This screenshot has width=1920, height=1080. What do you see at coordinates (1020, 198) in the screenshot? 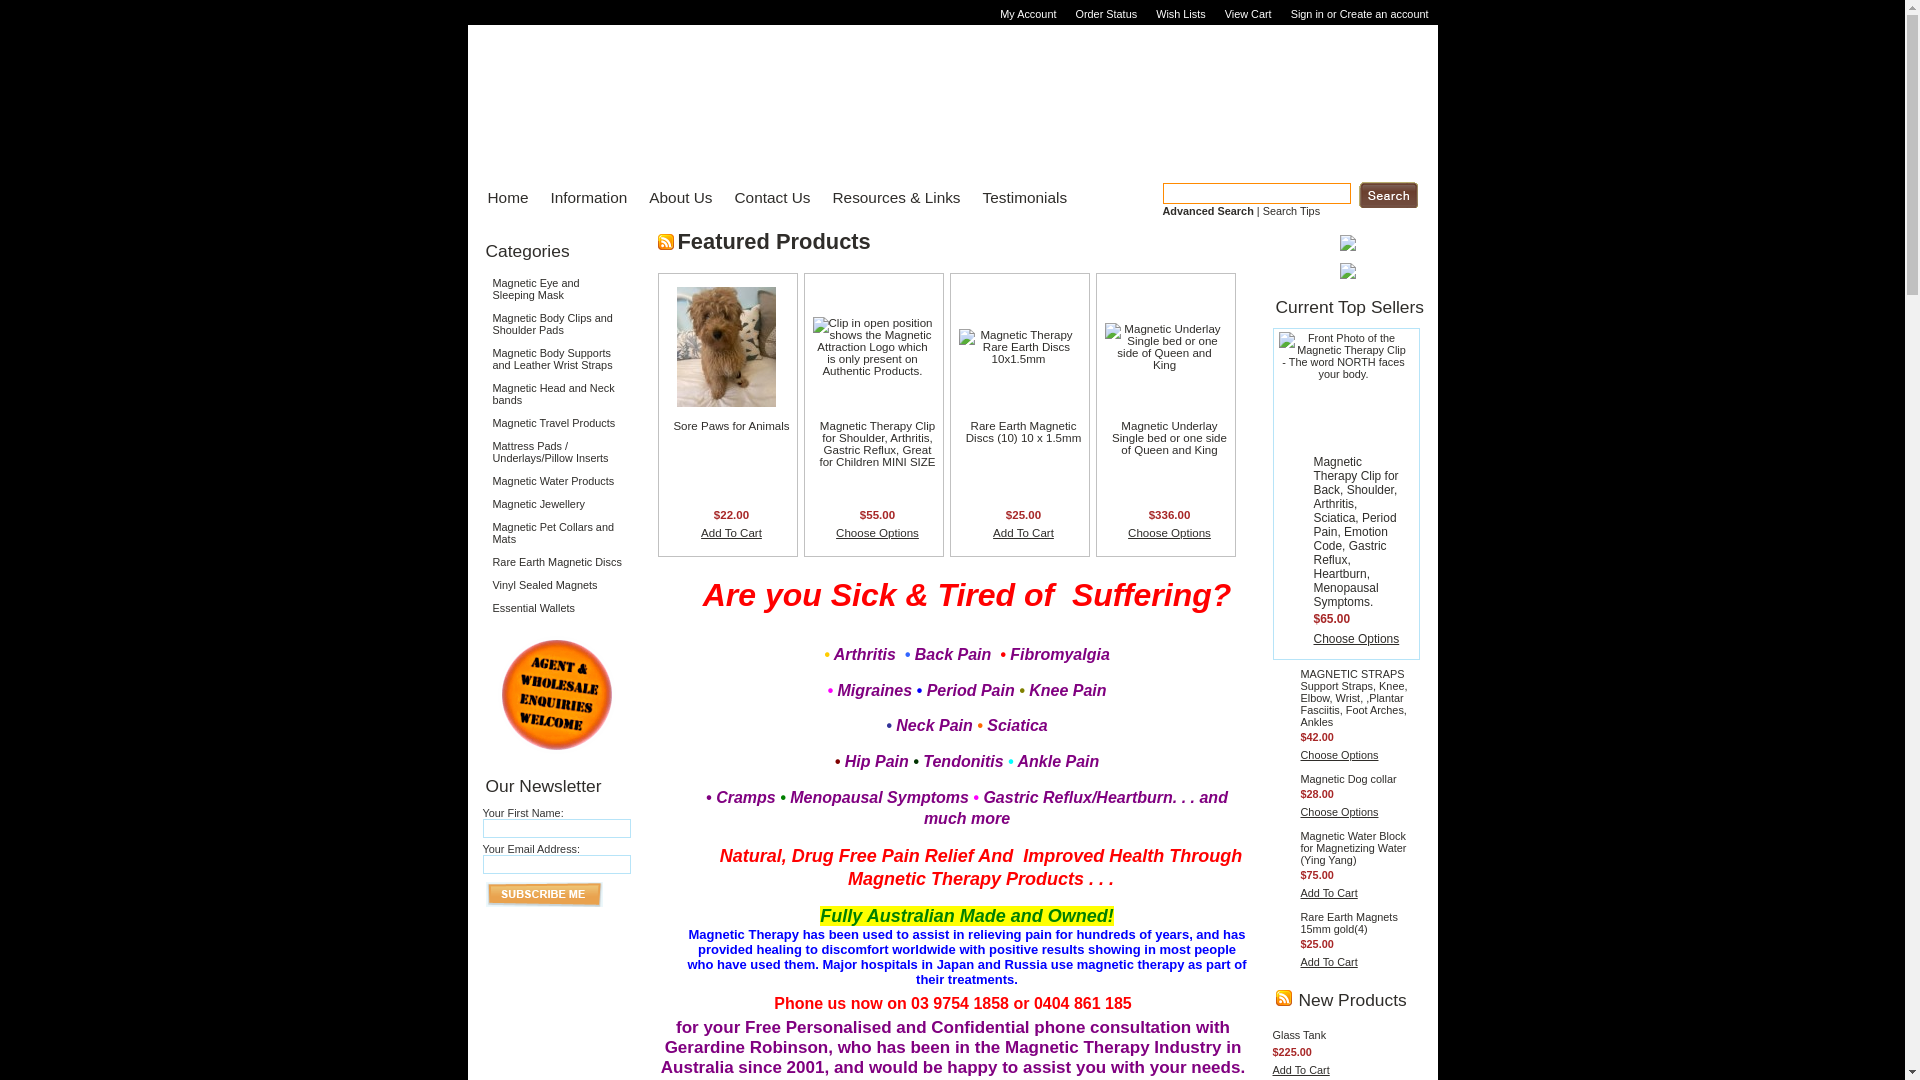
I see `Testimonials` at bounding box center [1020, 198].